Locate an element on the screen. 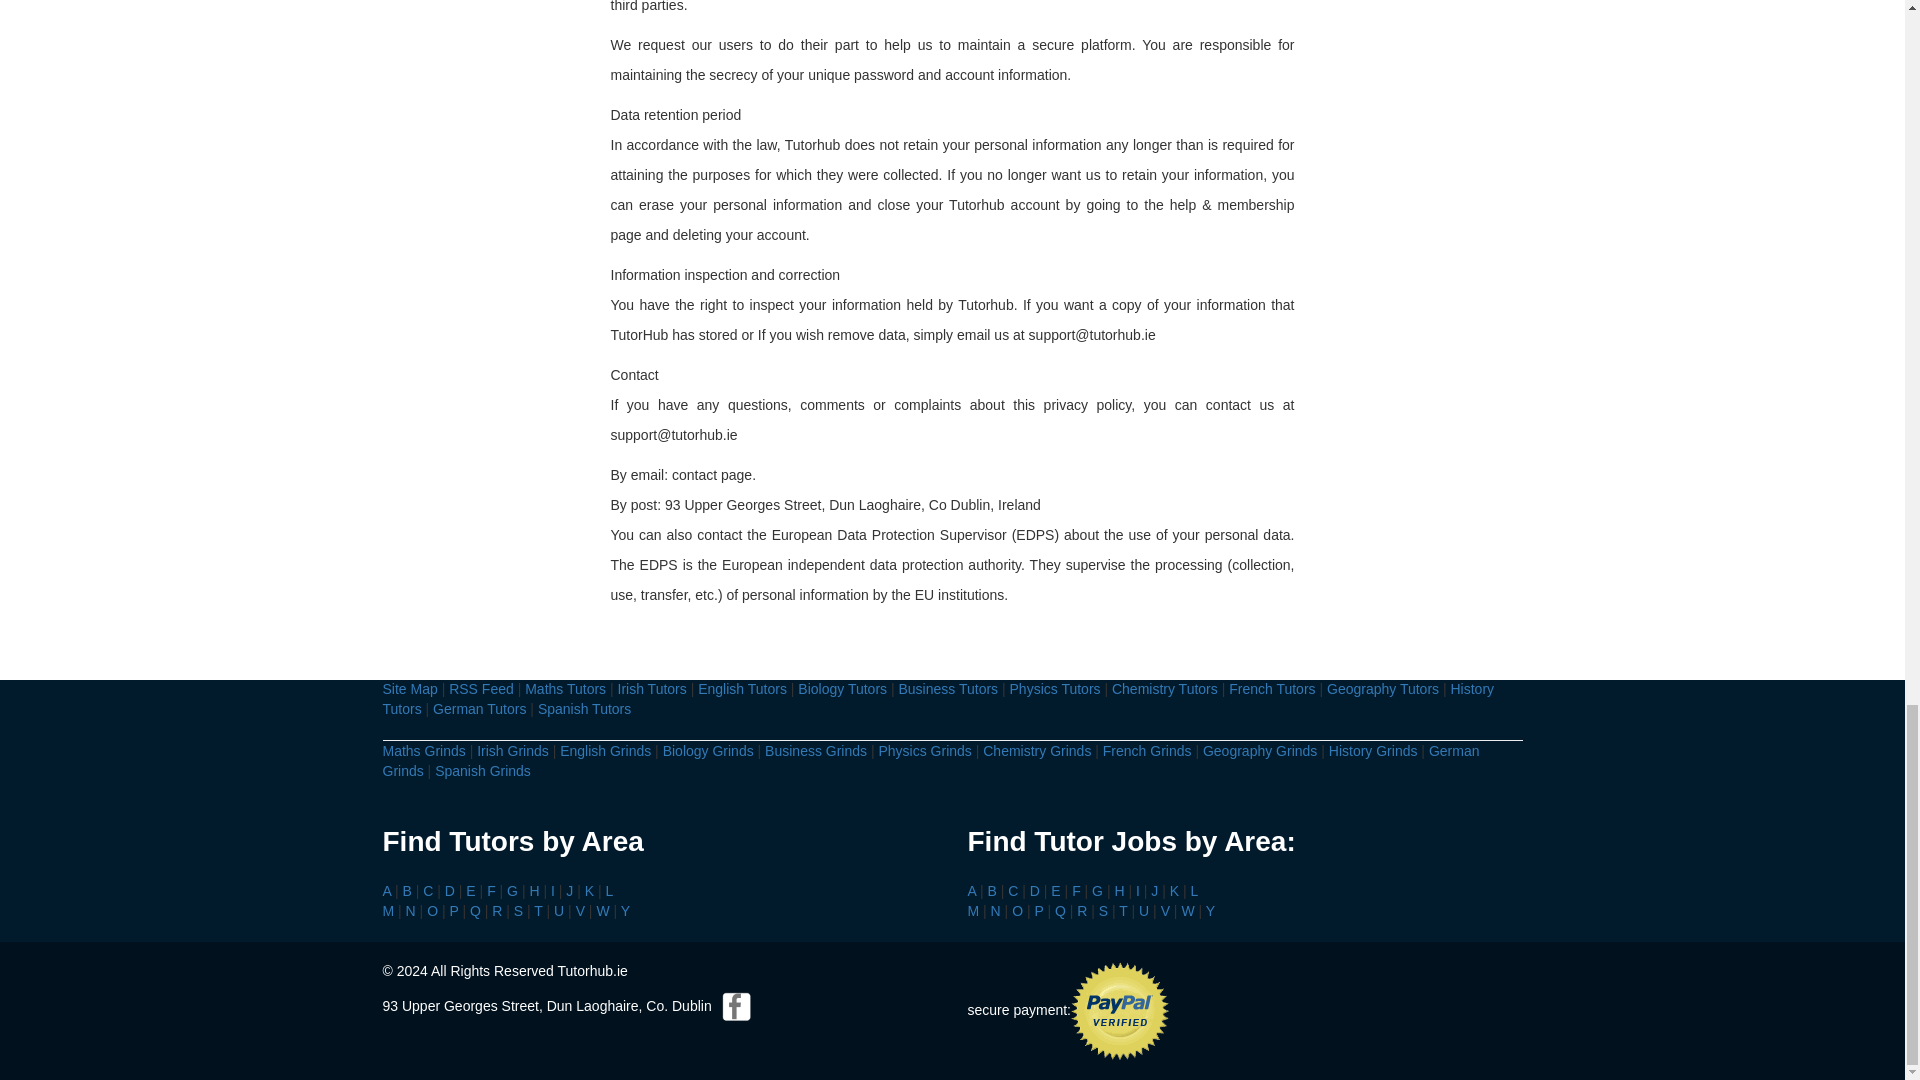 The image size is (1920, 1080). Site Map is located at coordinates (410, 688).